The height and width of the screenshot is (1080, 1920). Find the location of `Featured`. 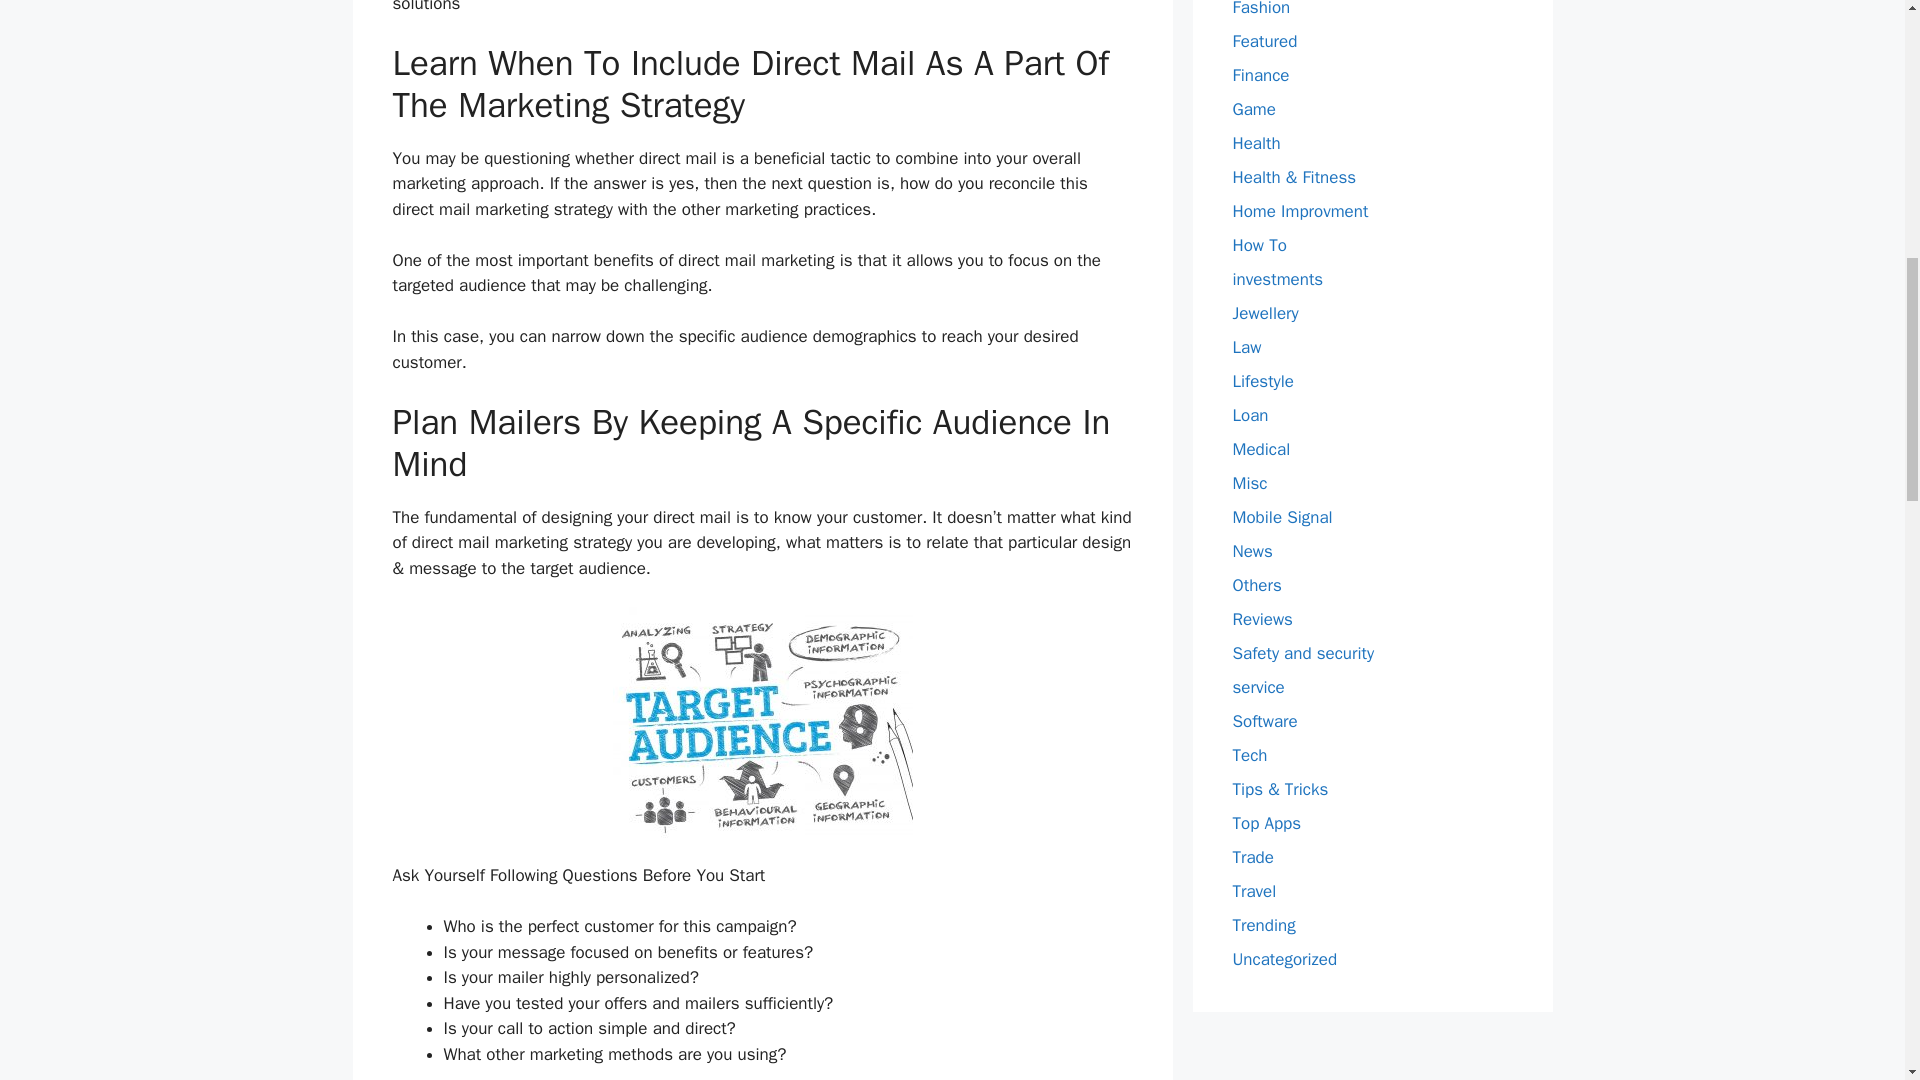

Featured is located at coordinates (1264, 41).